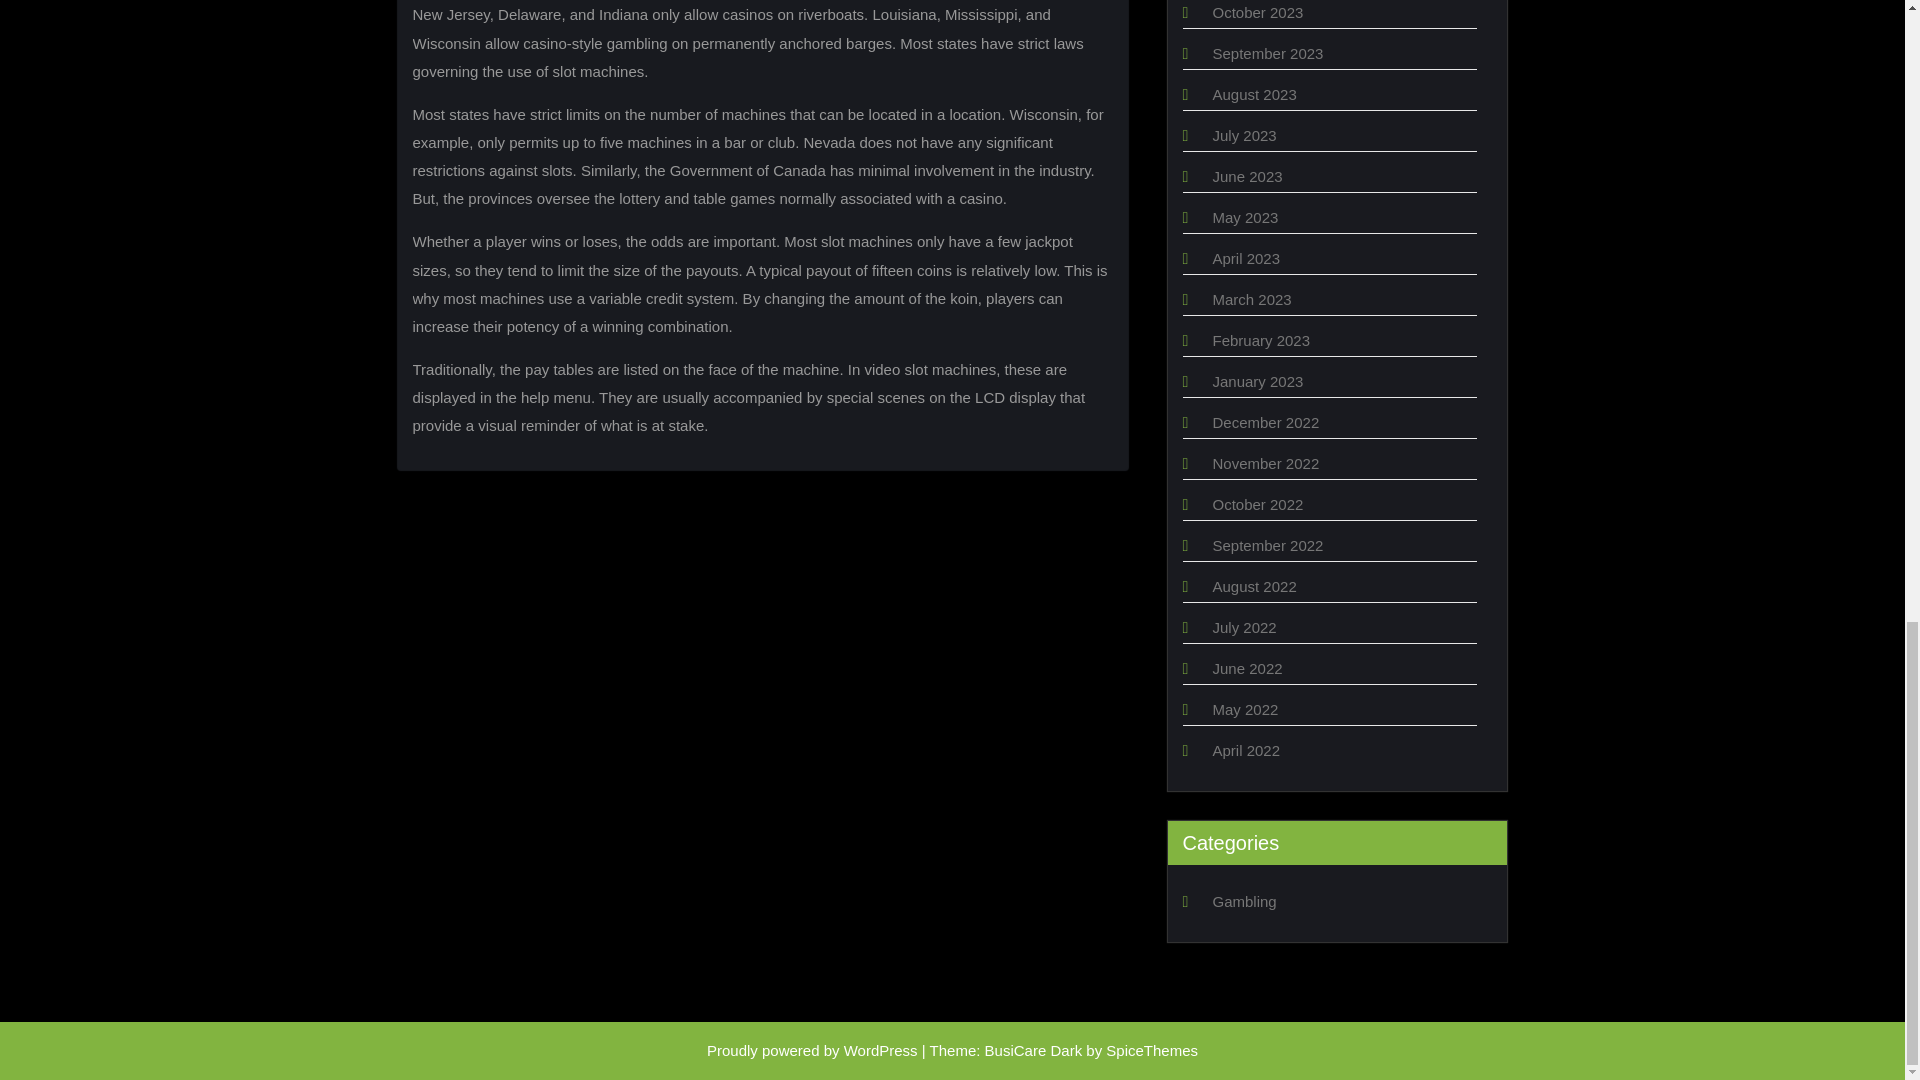 The height and width of the screenshot is (1080, 1920). Describe the element at coordinates (1254, 586) in the screenshot. I see `August 2022` at that location.